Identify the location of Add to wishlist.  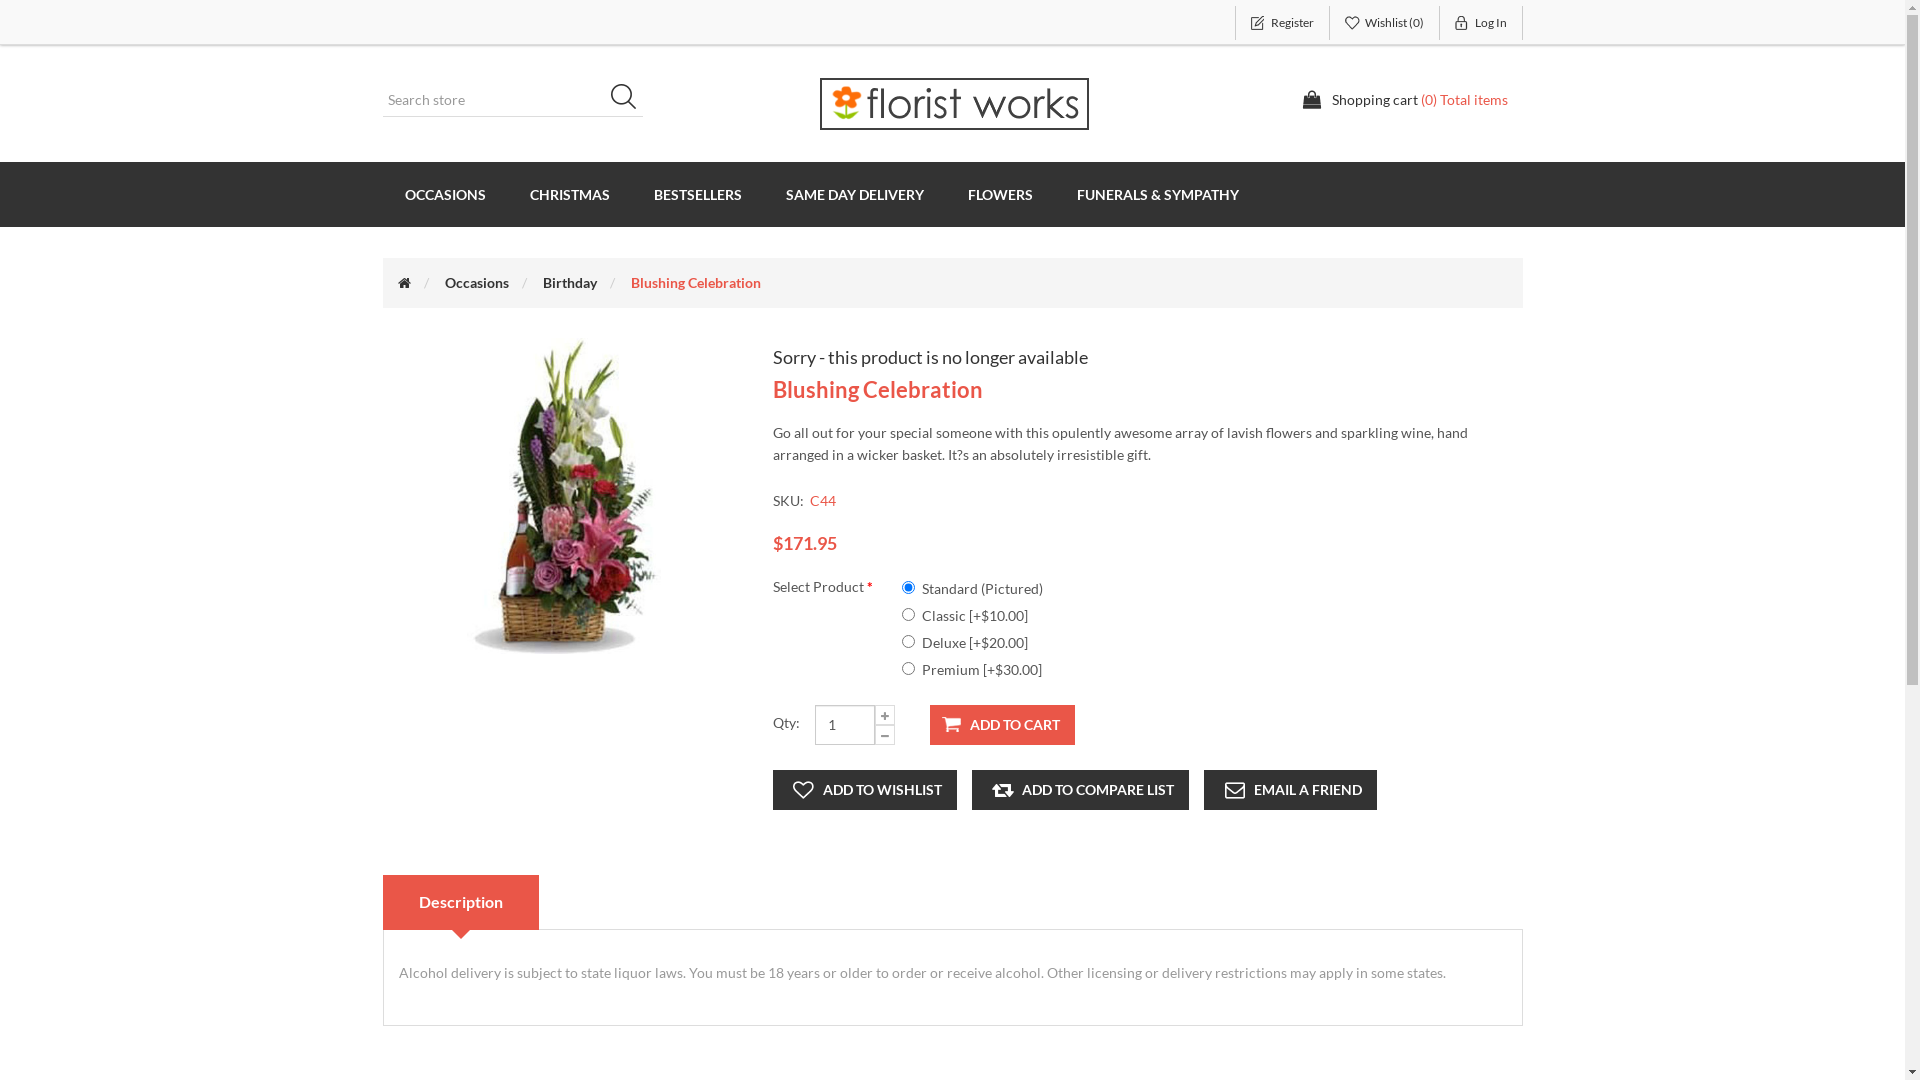
(864, 790).